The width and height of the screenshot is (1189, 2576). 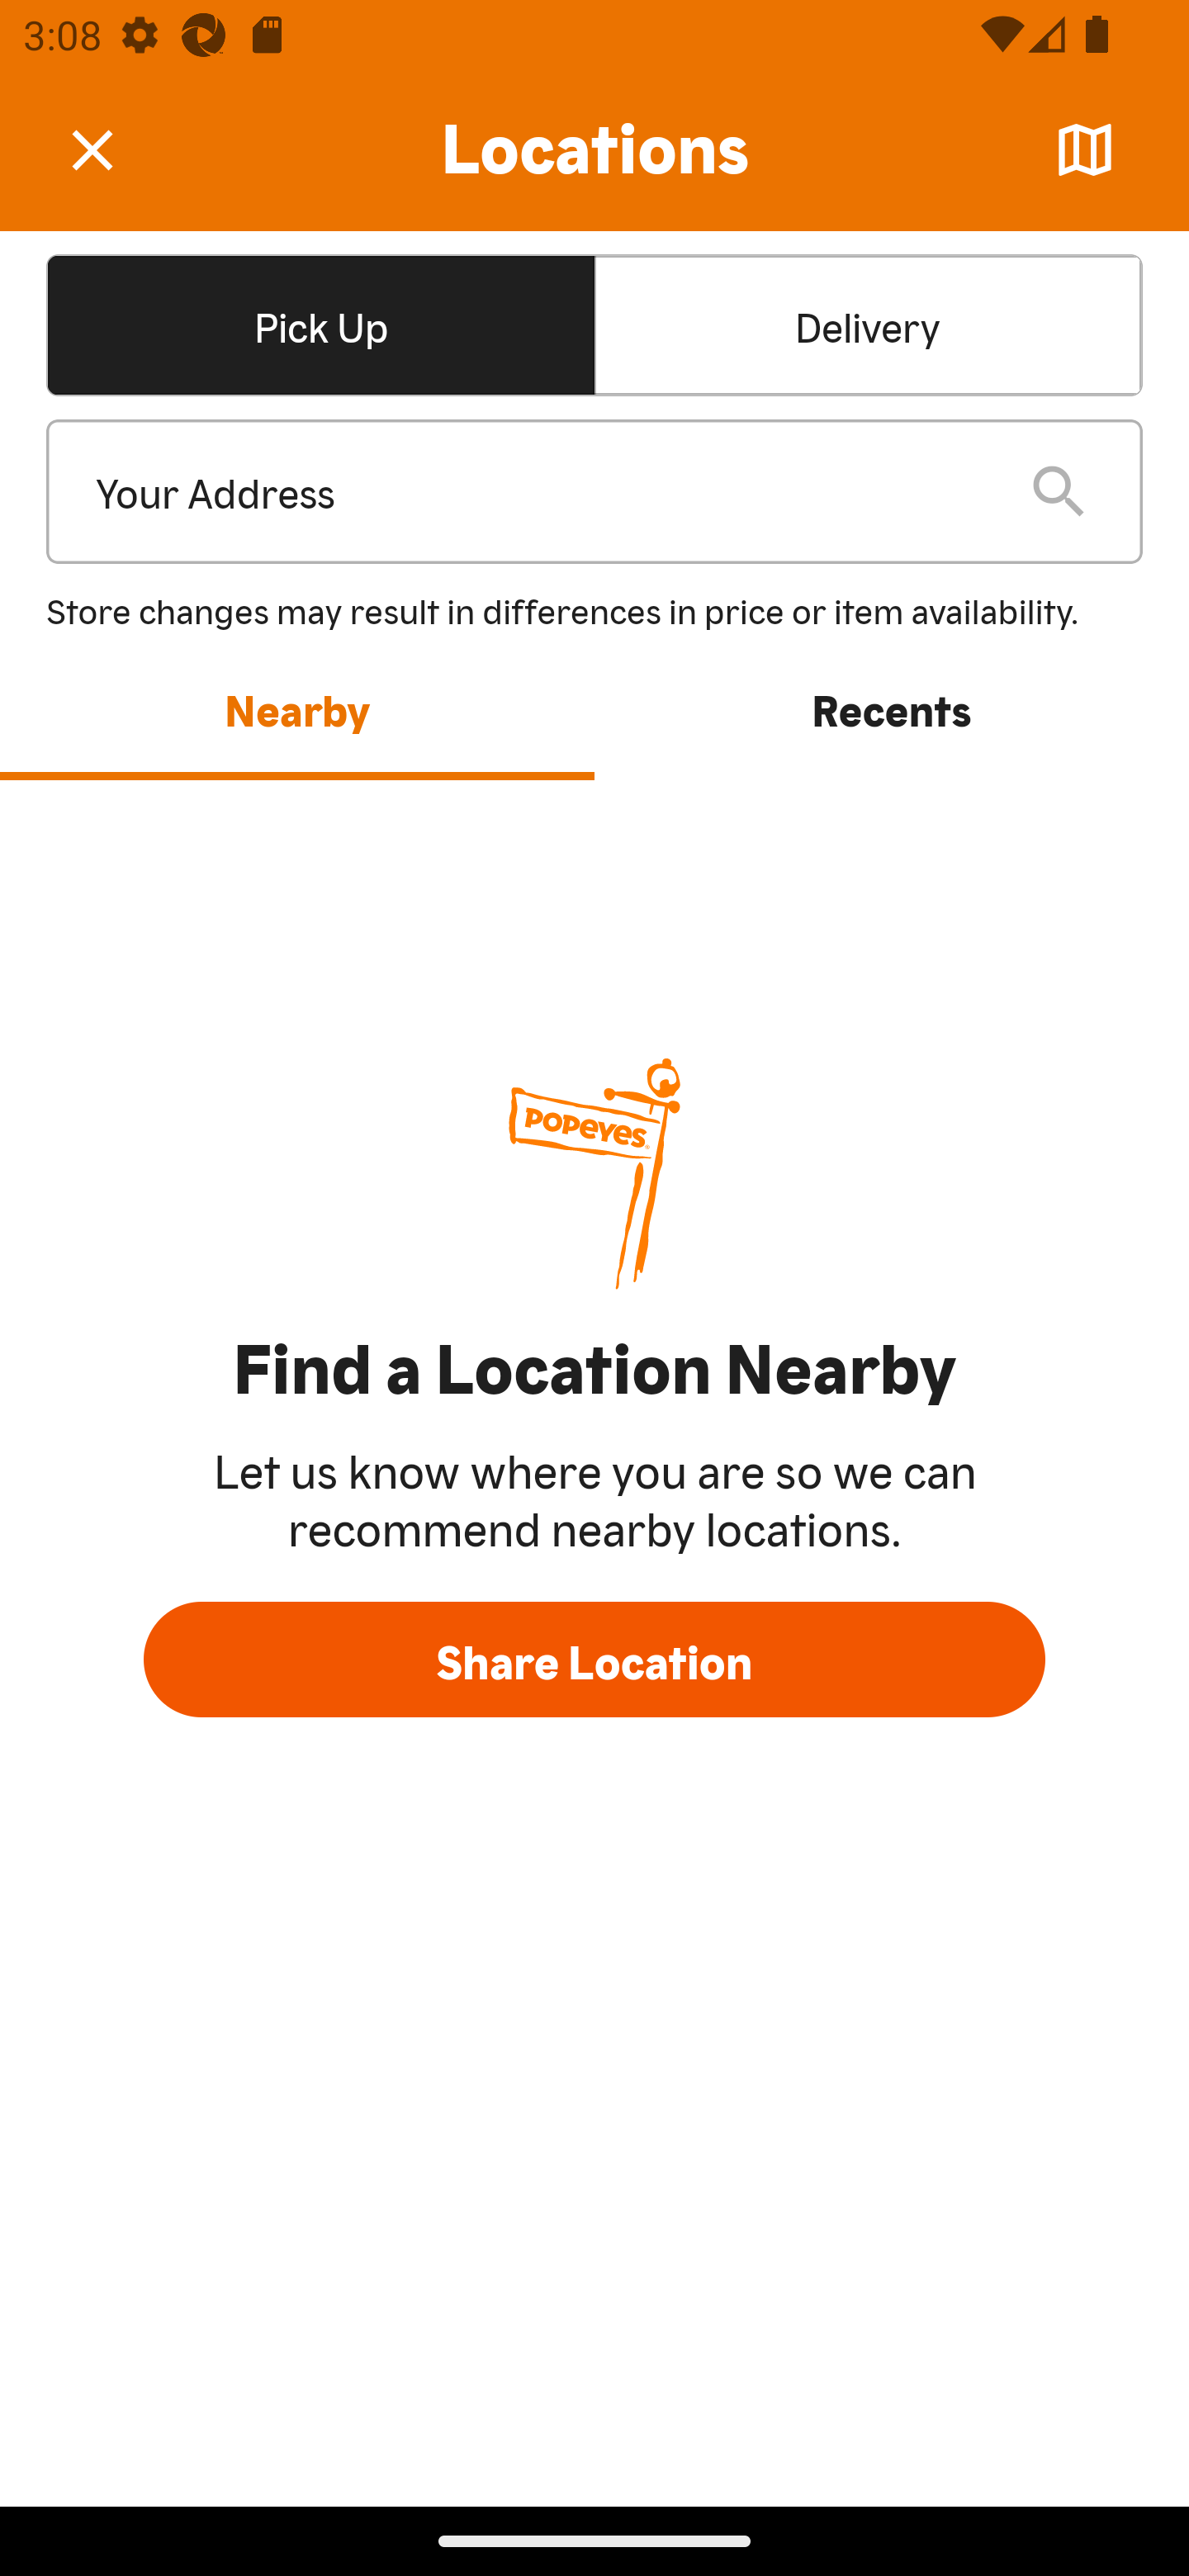 What do you see at coordinates (594, 1660) in the screenshot?
I see `Share Location` at bounding box center [594, 1660].